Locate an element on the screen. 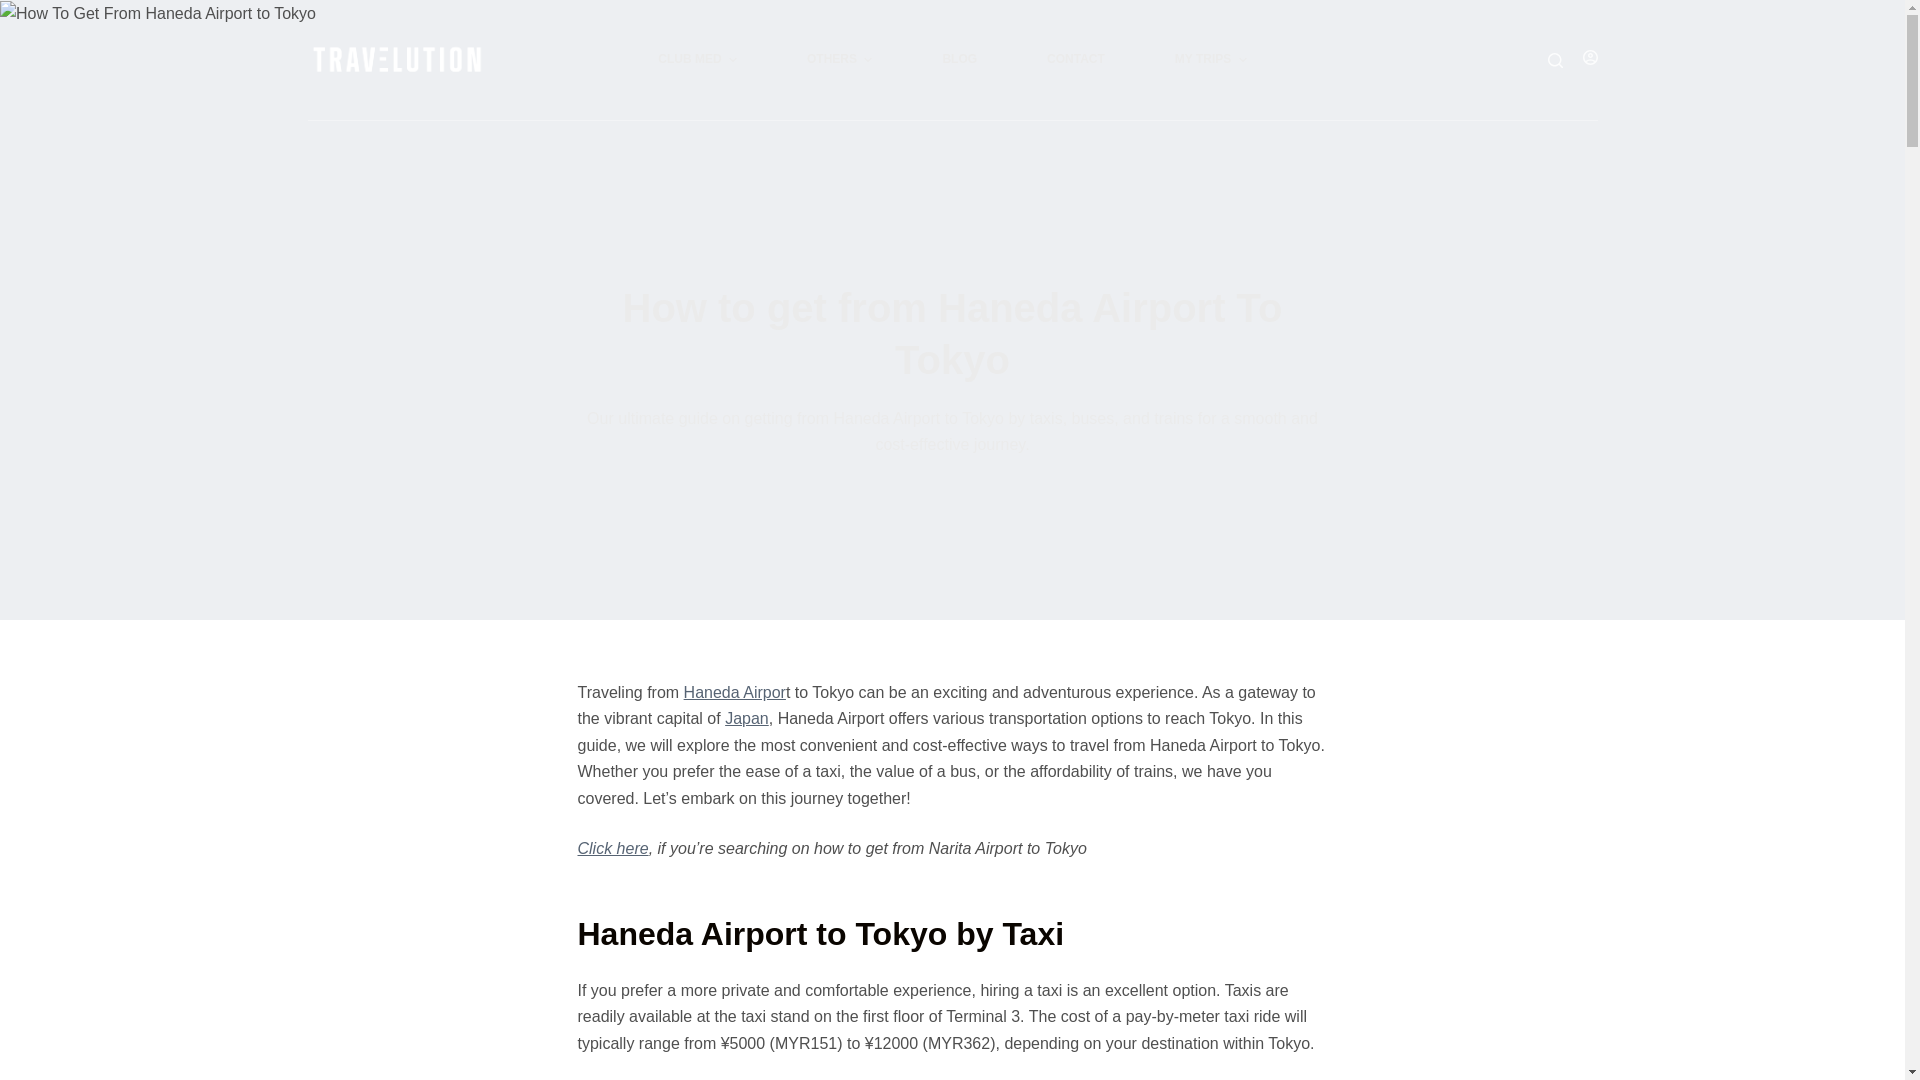  Skip to content is located at coordinates (20, 10).